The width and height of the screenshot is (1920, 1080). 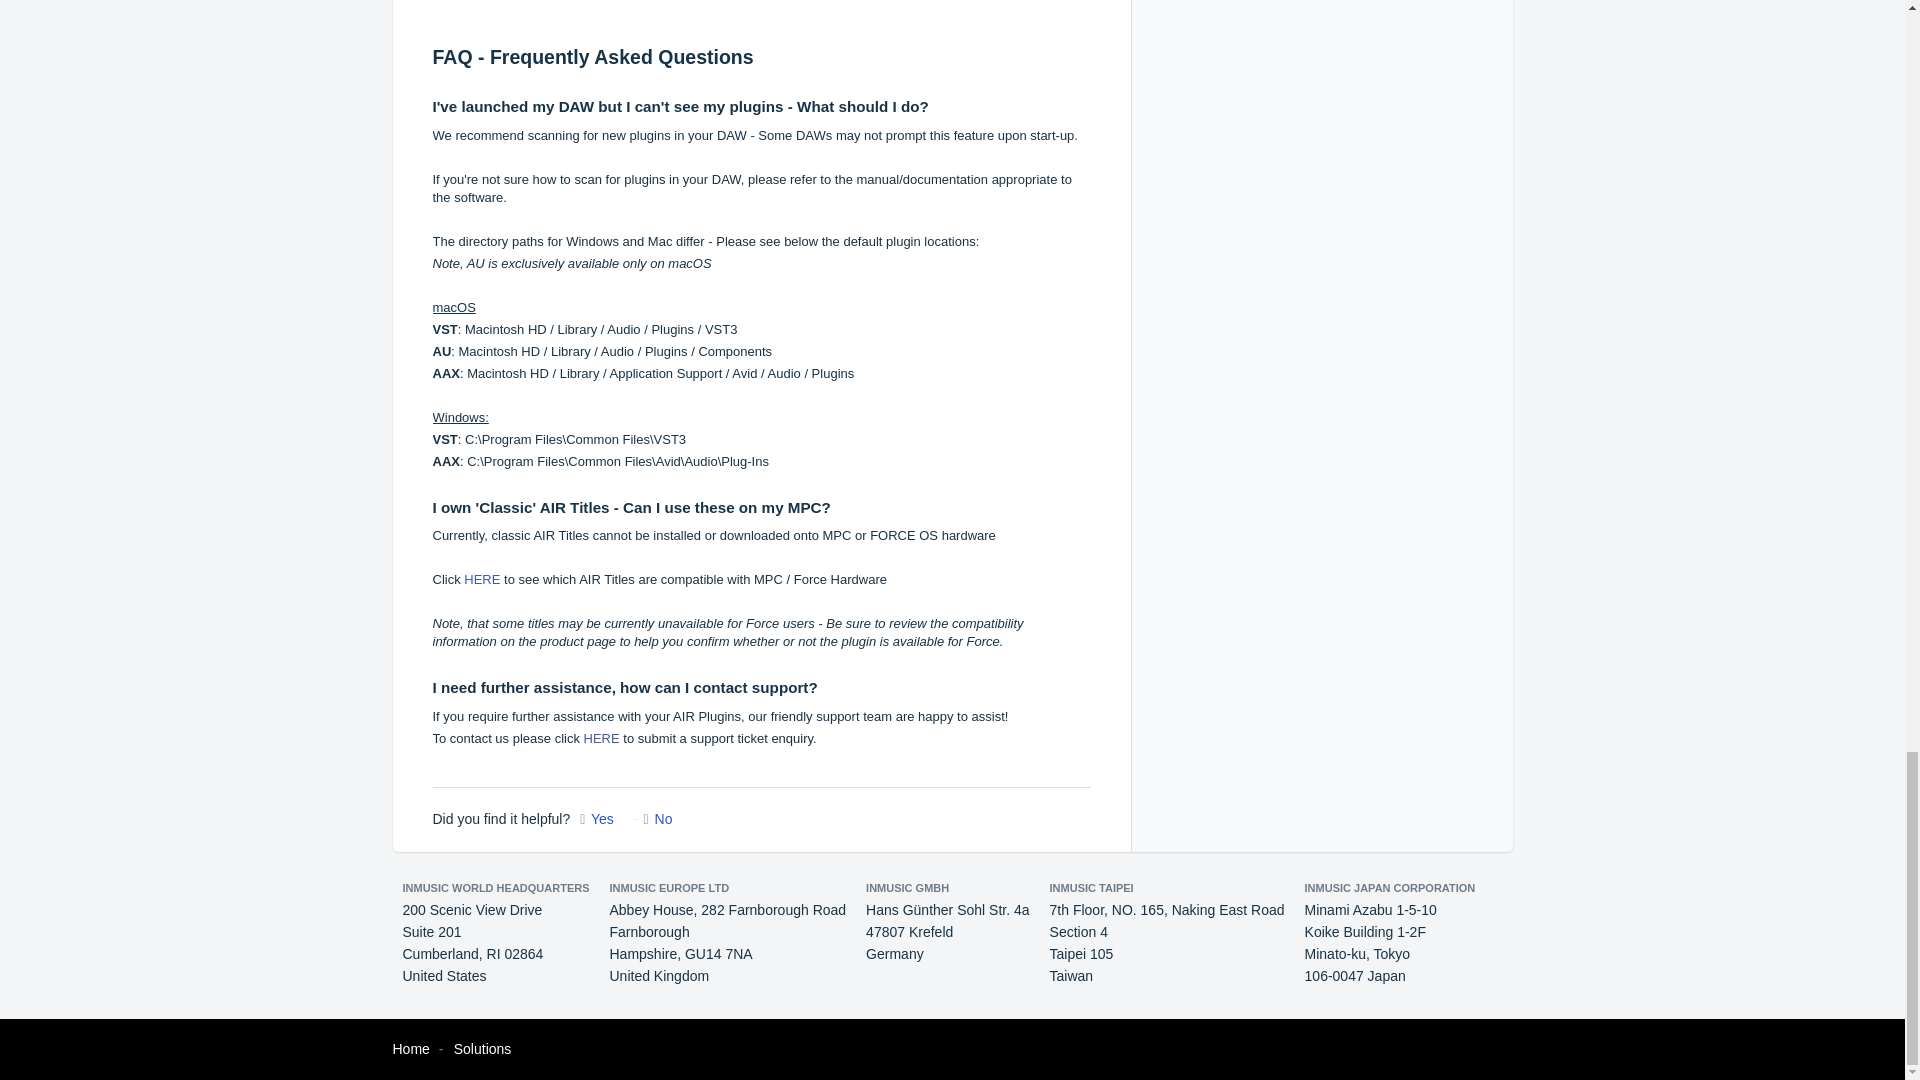 What do you see at coordinates (602, 738) in the screenshot?
I see `HERE` at bounding box center [602, 738].